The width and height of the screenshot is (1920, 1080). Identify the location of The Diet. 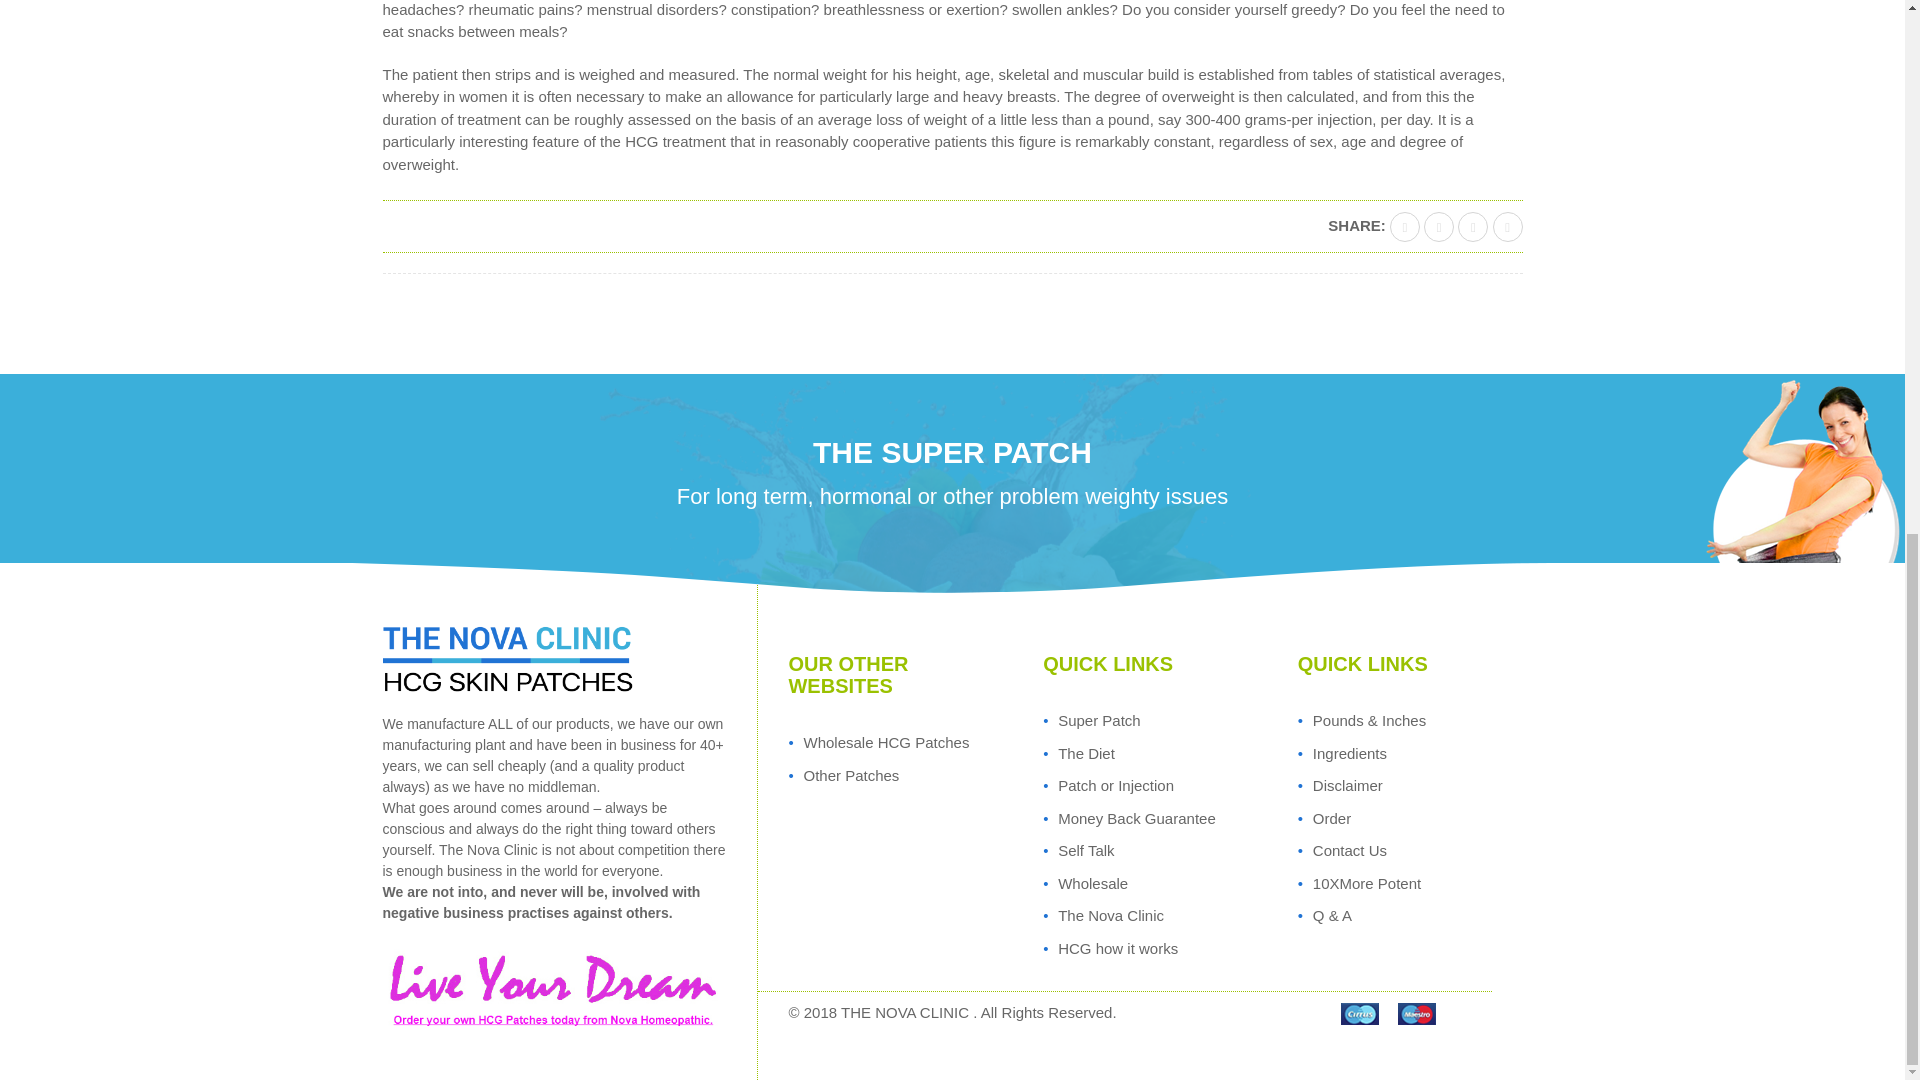
(1086, 754).